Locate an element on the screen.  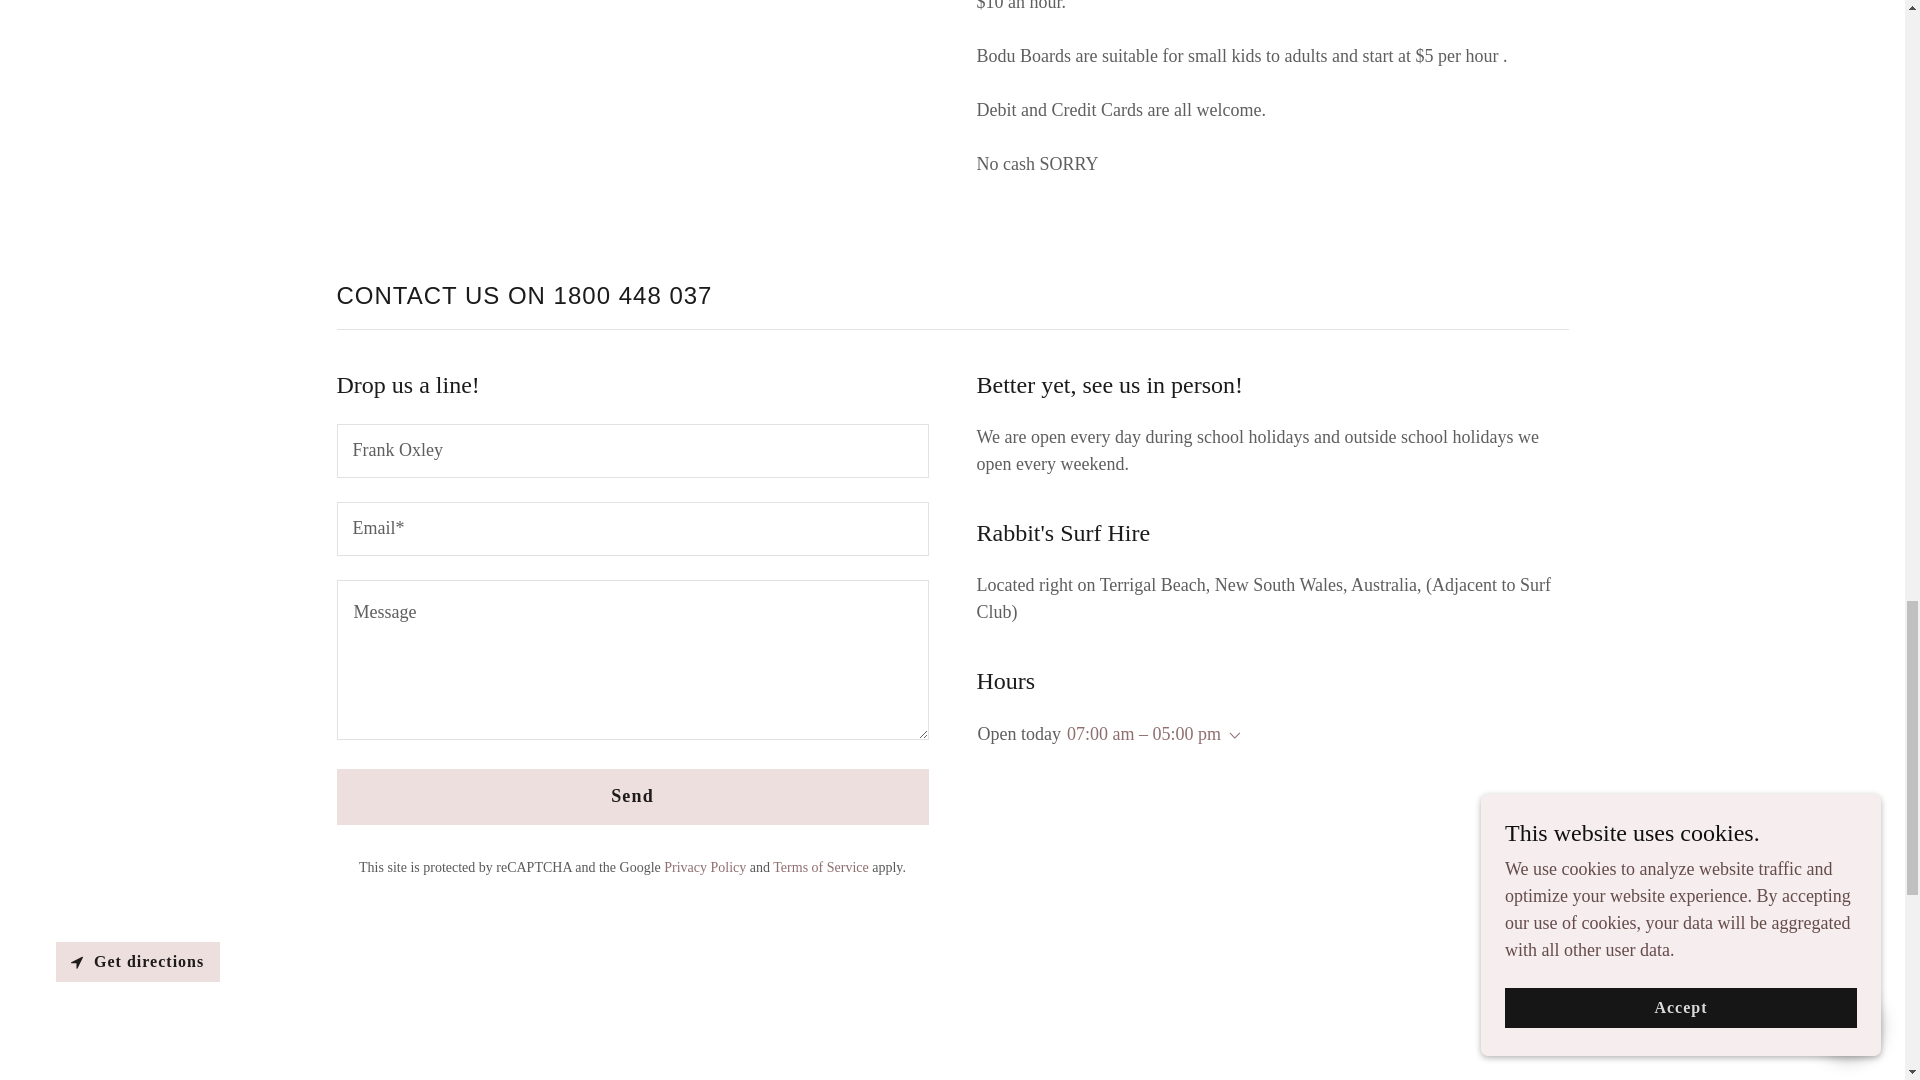
Send is located at coordinates (632, 796).